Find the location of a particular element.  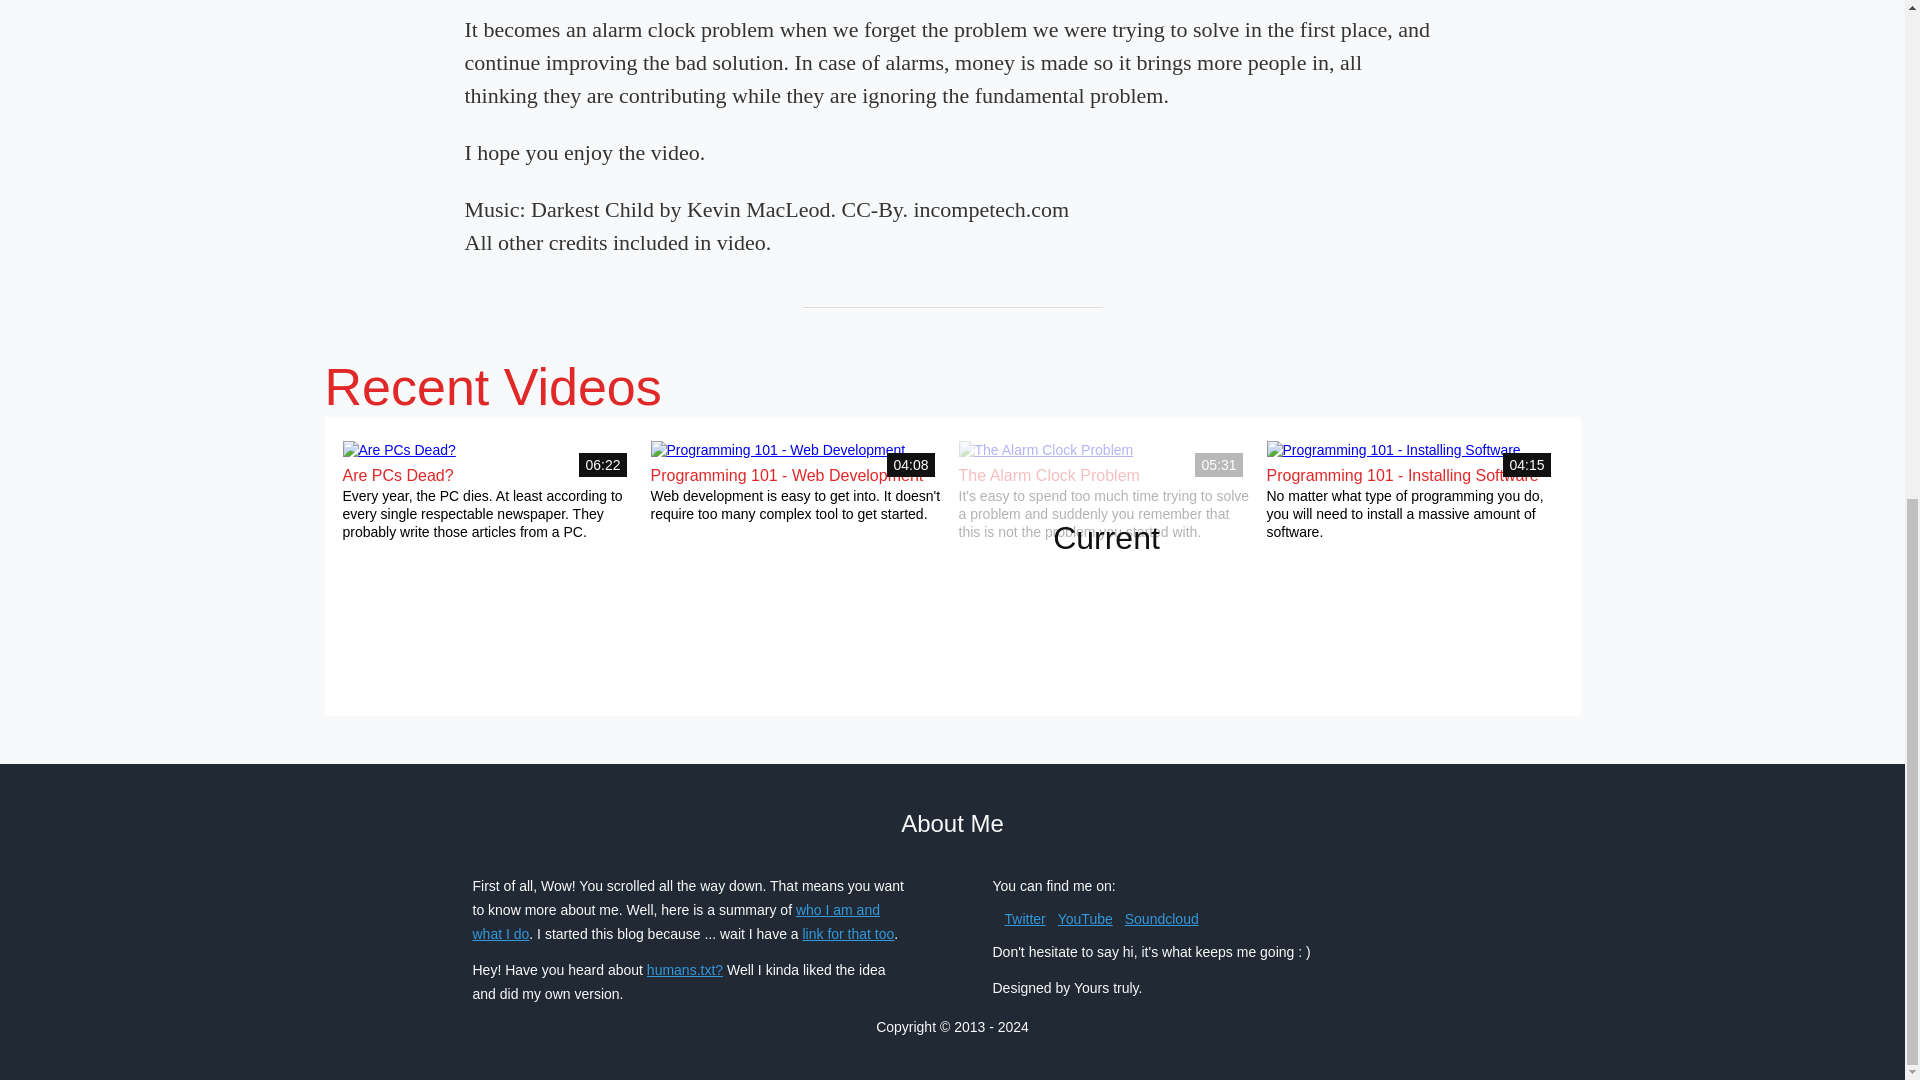

Programming 101 - Web Development is located at coordinates (786, 474).